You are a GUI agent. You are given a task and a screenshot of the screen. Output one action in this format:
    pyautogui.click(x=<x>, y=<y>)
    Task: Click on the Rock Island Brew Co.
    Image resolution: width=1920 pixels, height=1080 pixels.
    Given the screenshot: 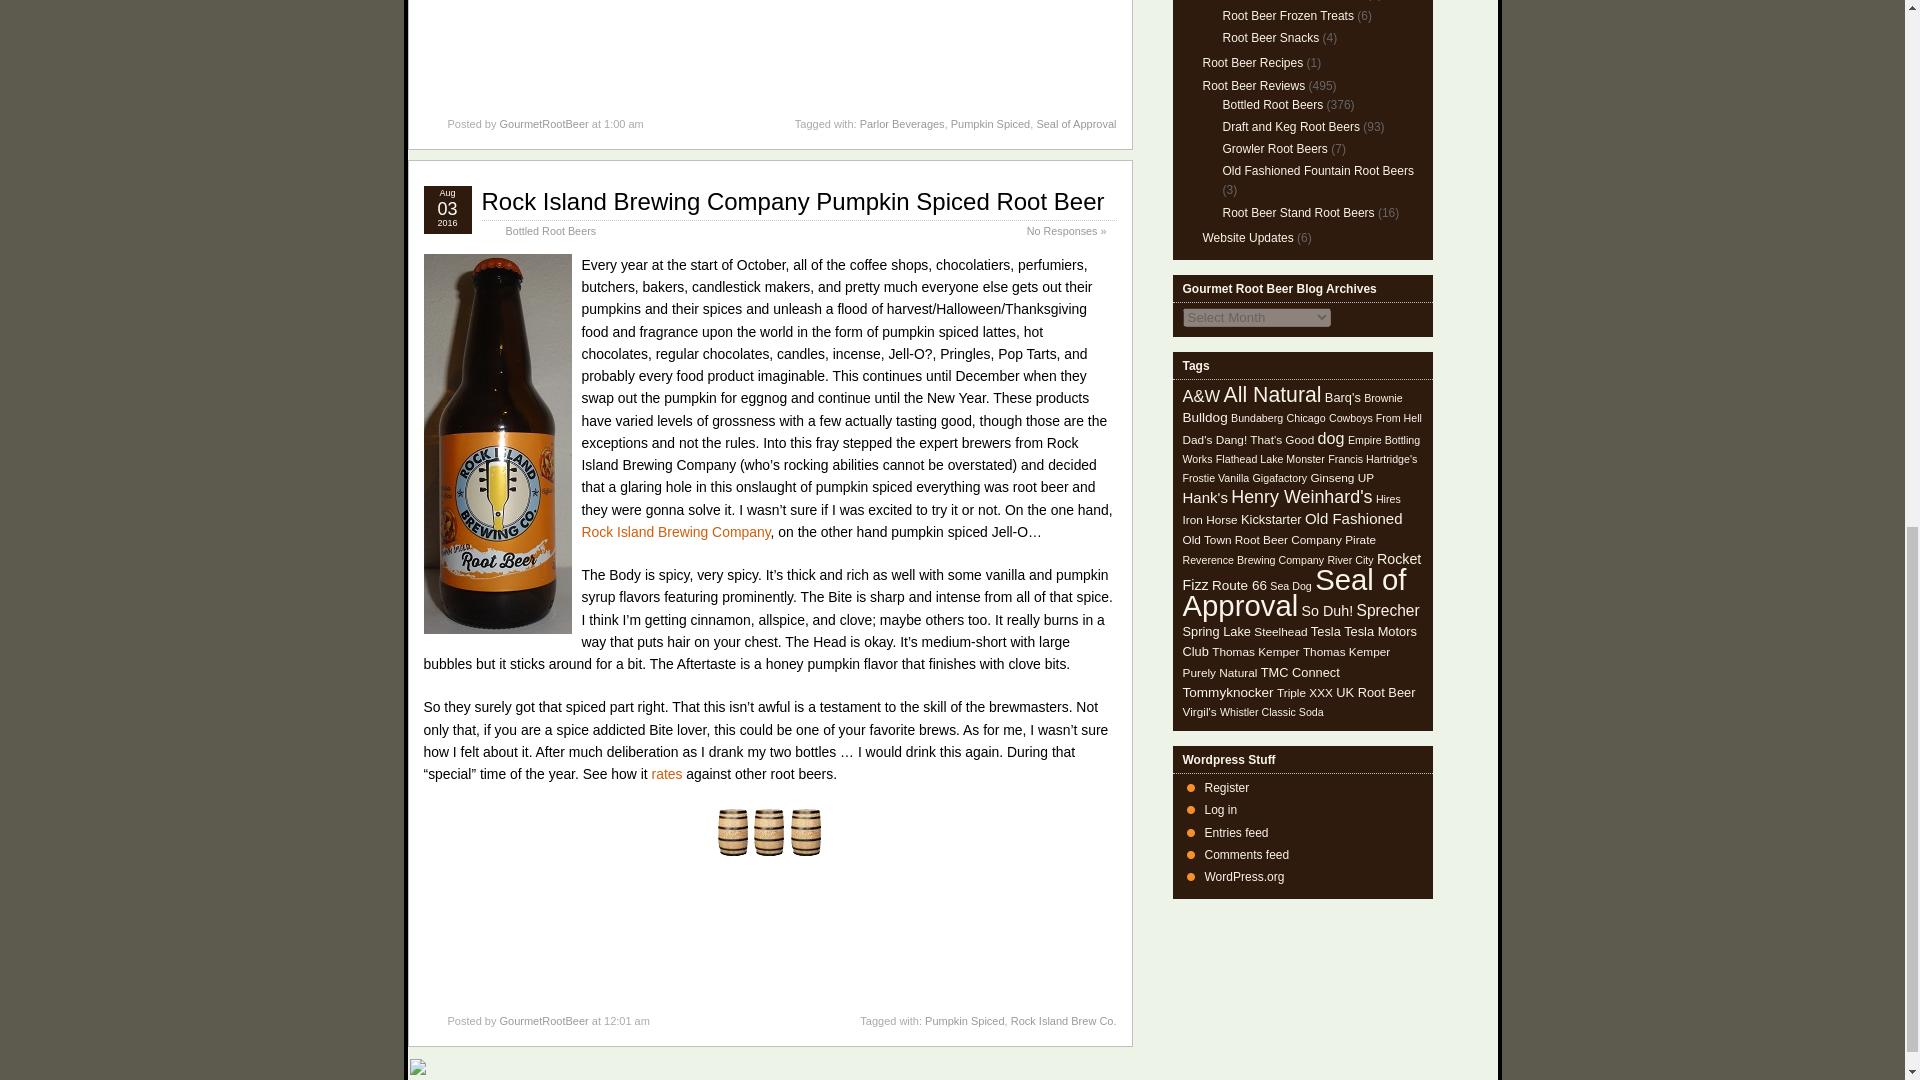 What is the action you would take?
    pyautogui.click(x=1064, y=1021)
    